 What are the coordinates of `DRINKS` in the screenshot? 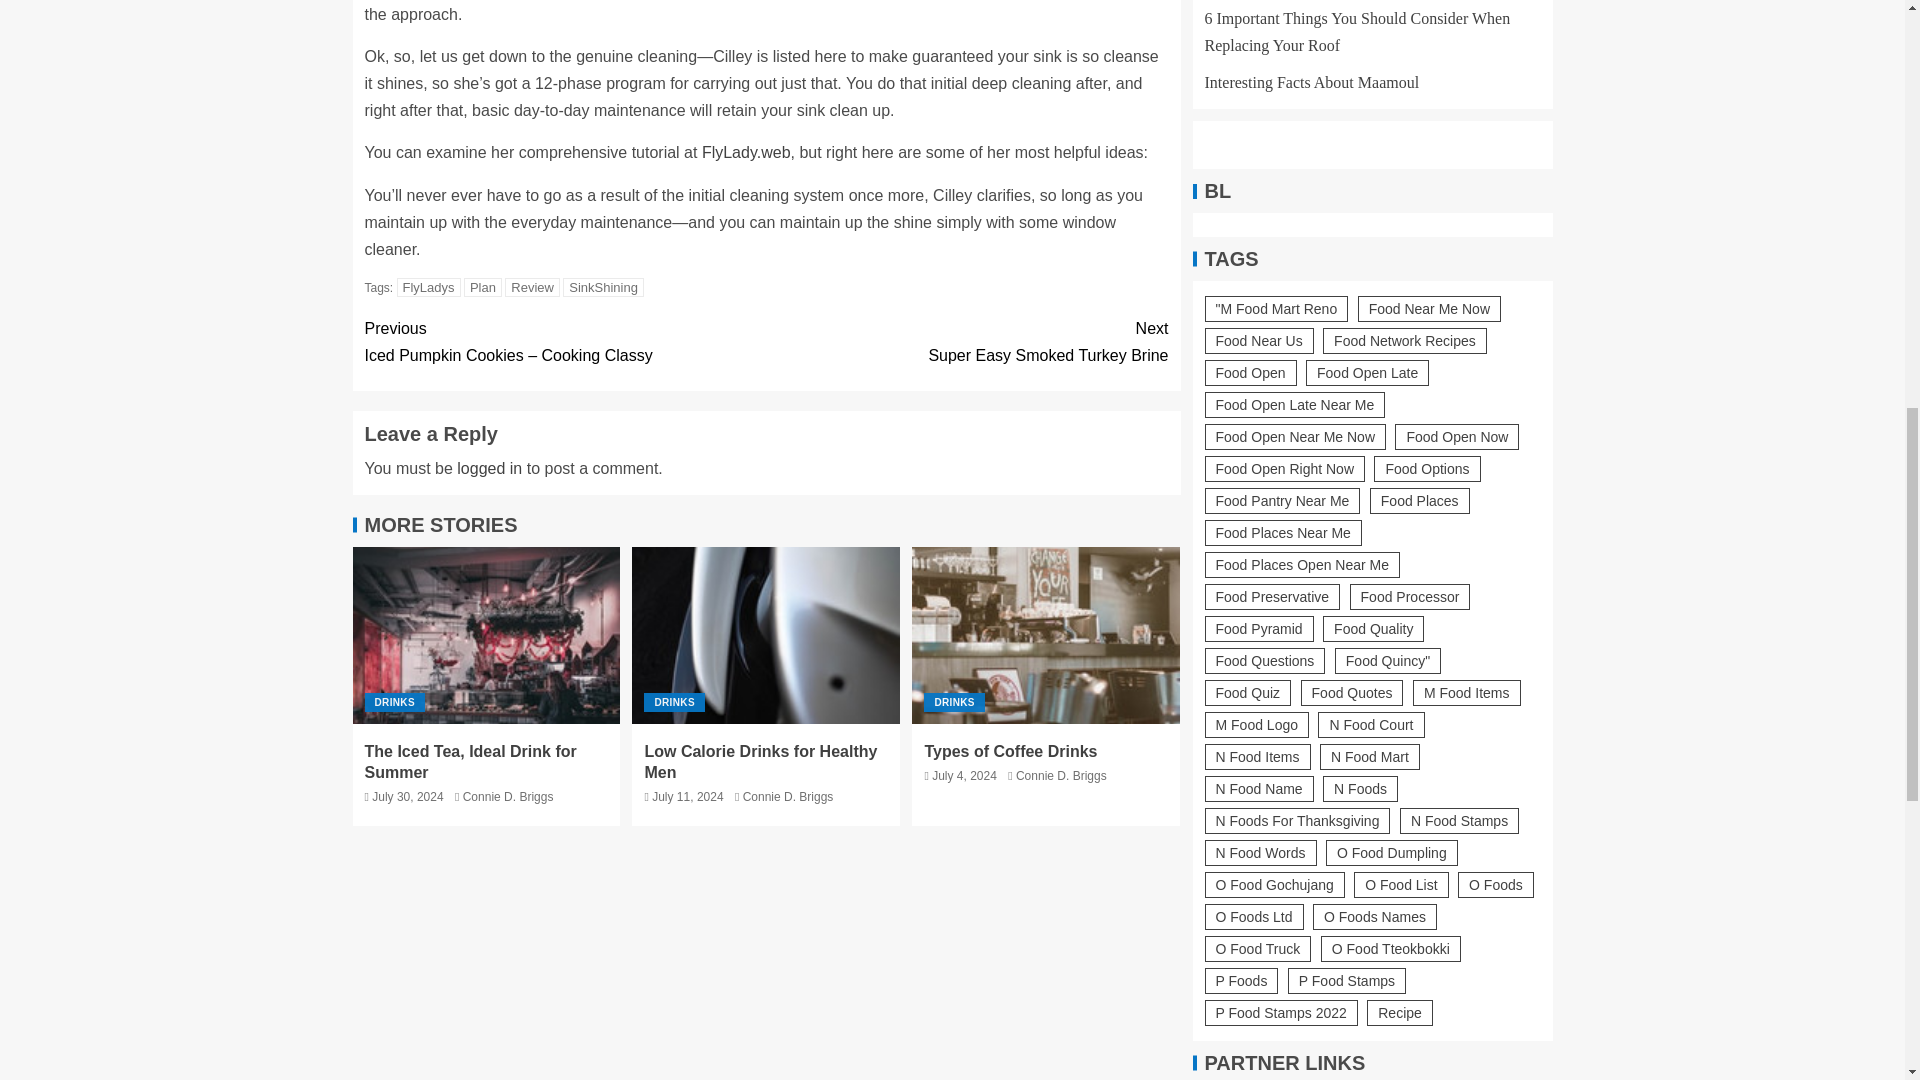 It's located at (508, 796).